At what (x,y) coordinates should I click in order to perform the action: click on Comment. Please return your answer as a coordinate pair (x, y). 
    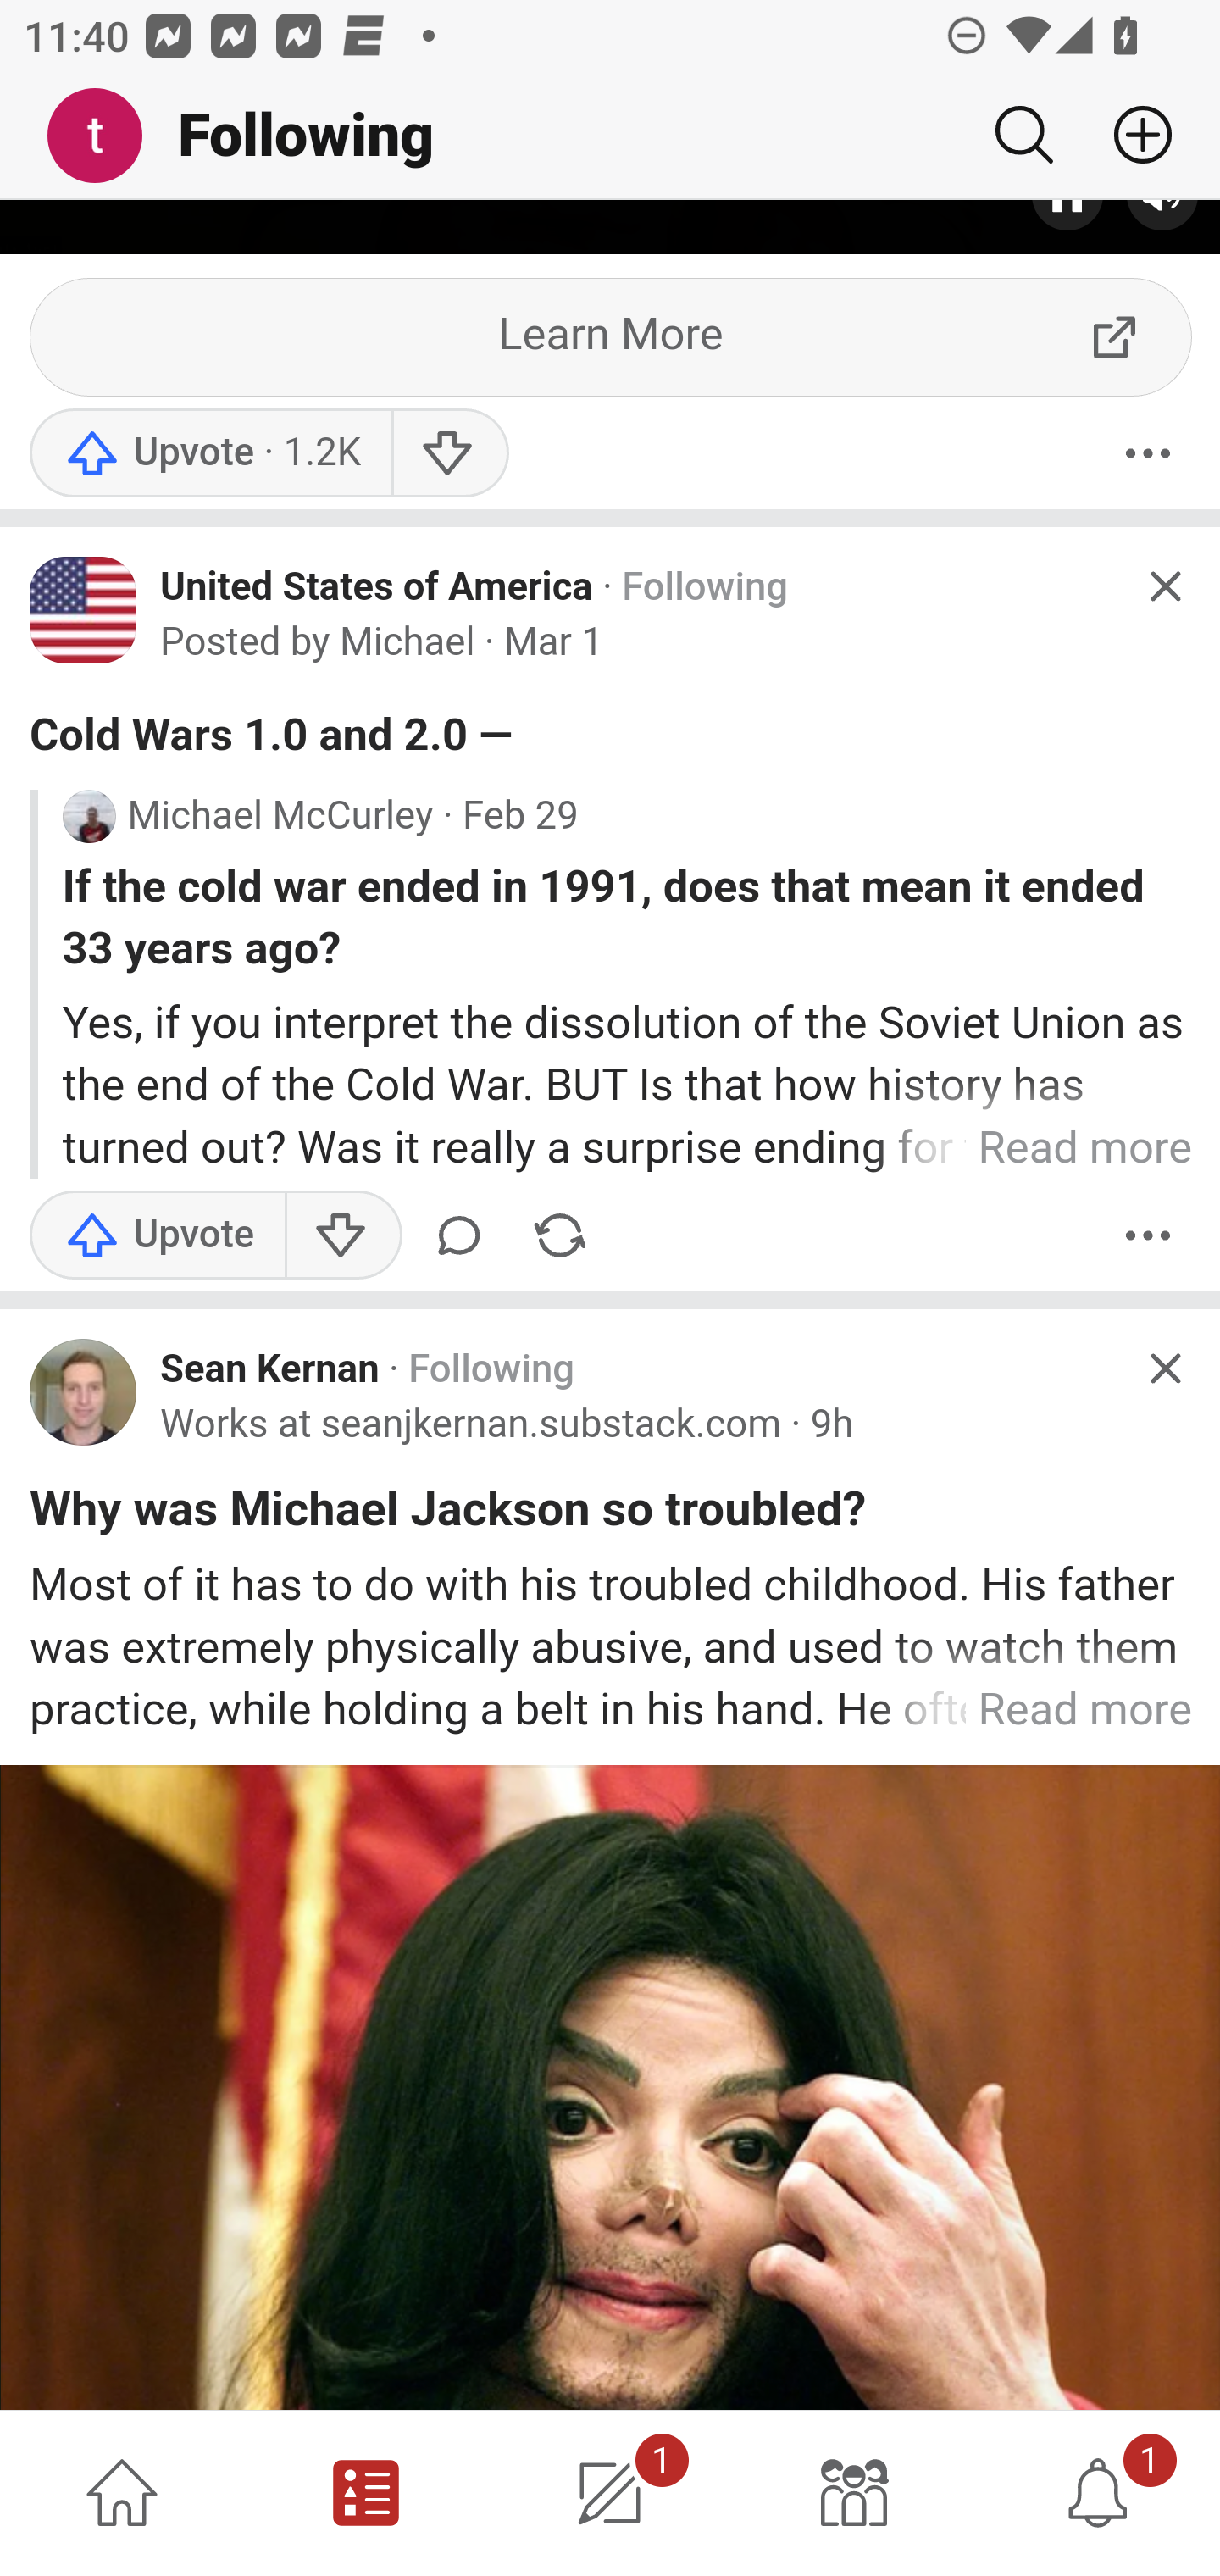
    Looking at the image, I should click on (465, 1237).